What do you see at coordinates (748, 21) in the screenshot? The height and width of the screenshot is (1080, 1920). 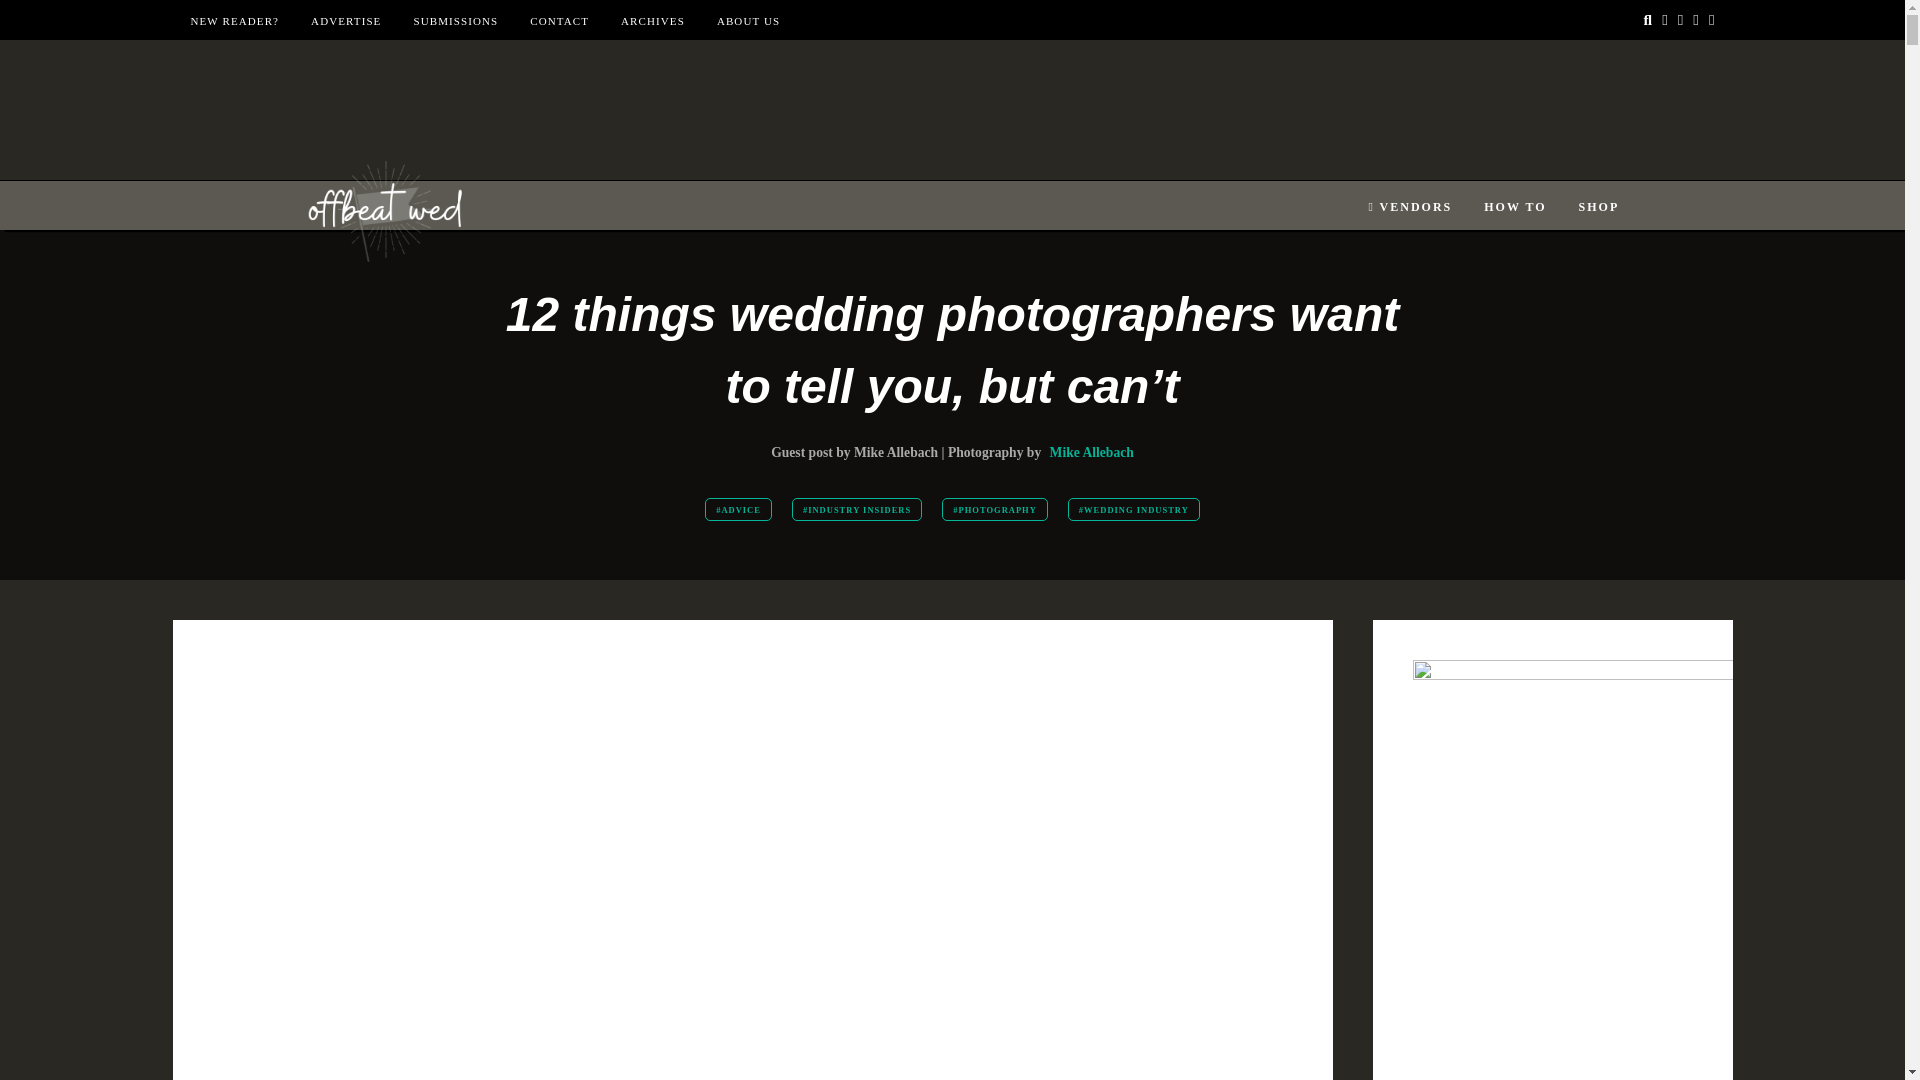 I see `ABOUT US` at bounding box center [748, 21].